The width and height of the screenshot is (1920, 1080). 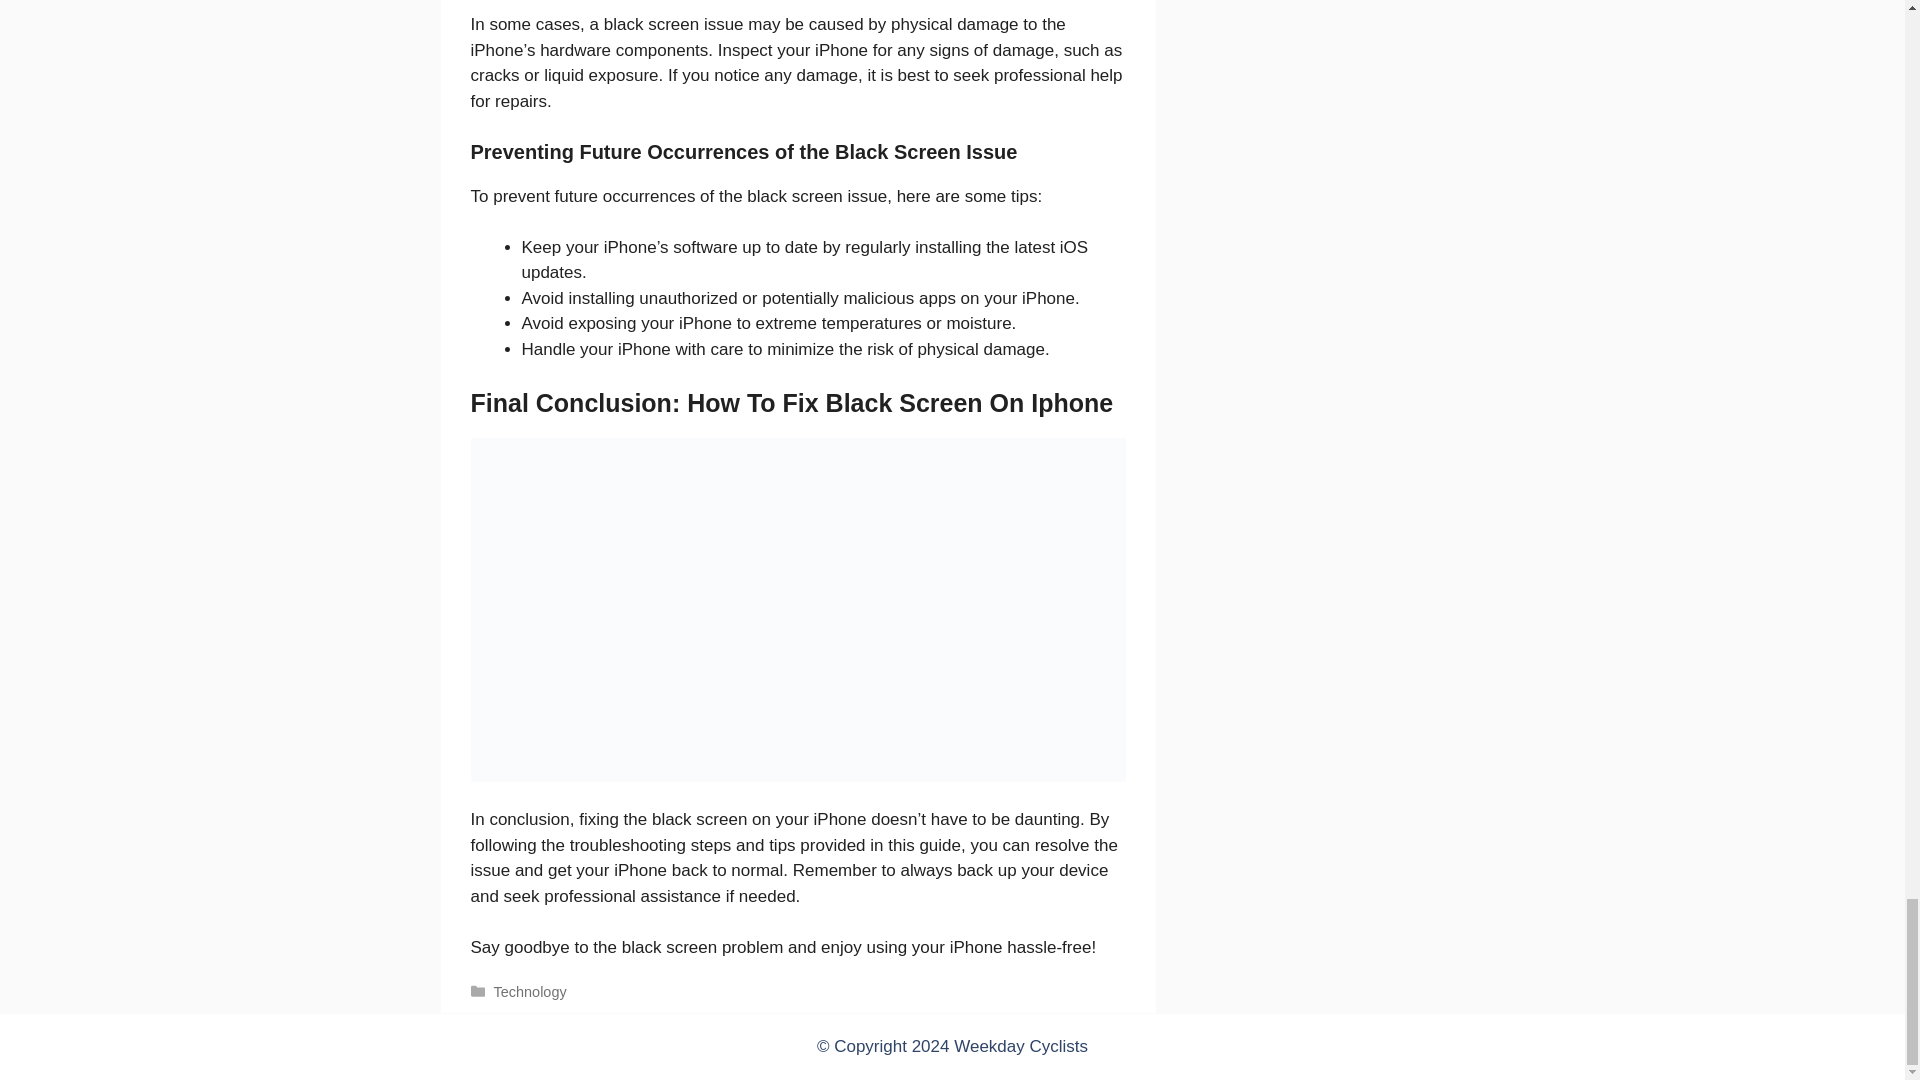 What do you see at coordinates (798, 610) in the screenshot?
I see `Iphone screen` at bounding box center [798, 610].